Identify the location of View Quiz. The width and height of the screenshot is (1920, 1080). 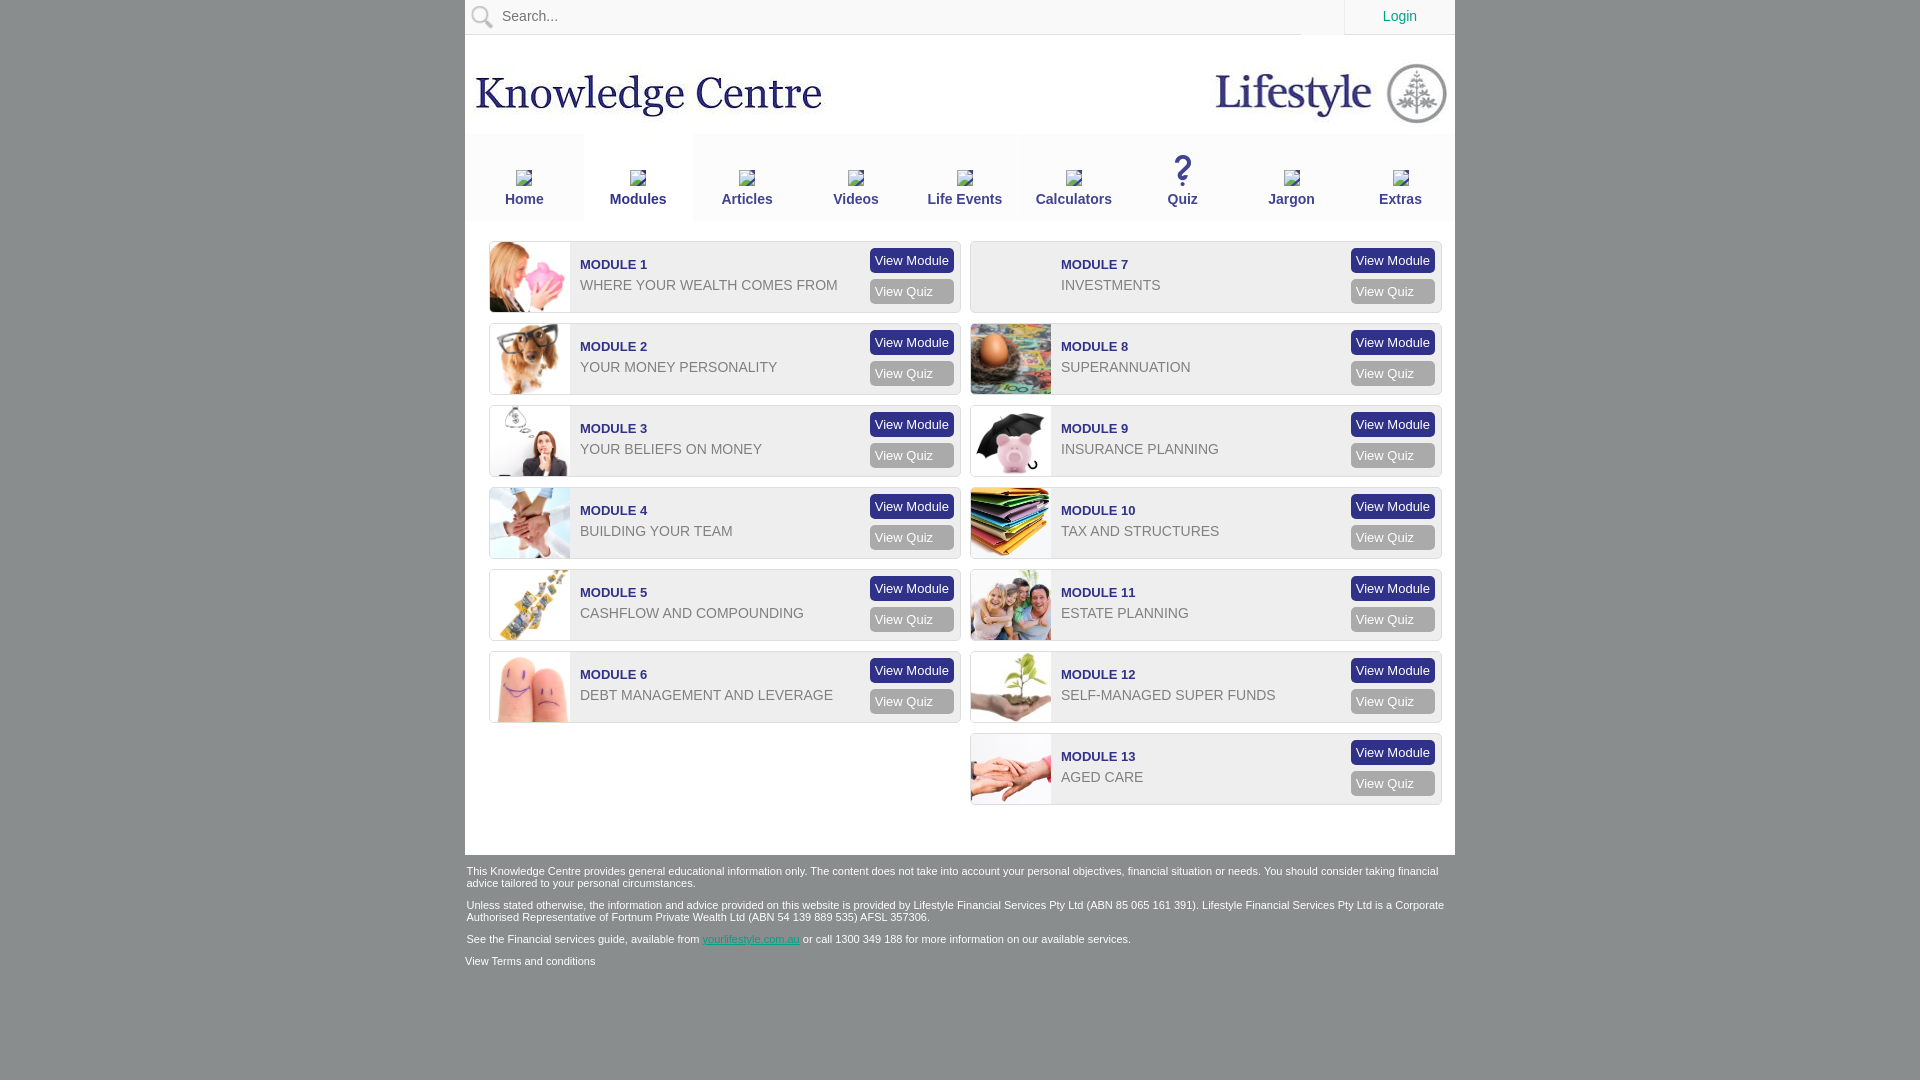
(1393, 456).